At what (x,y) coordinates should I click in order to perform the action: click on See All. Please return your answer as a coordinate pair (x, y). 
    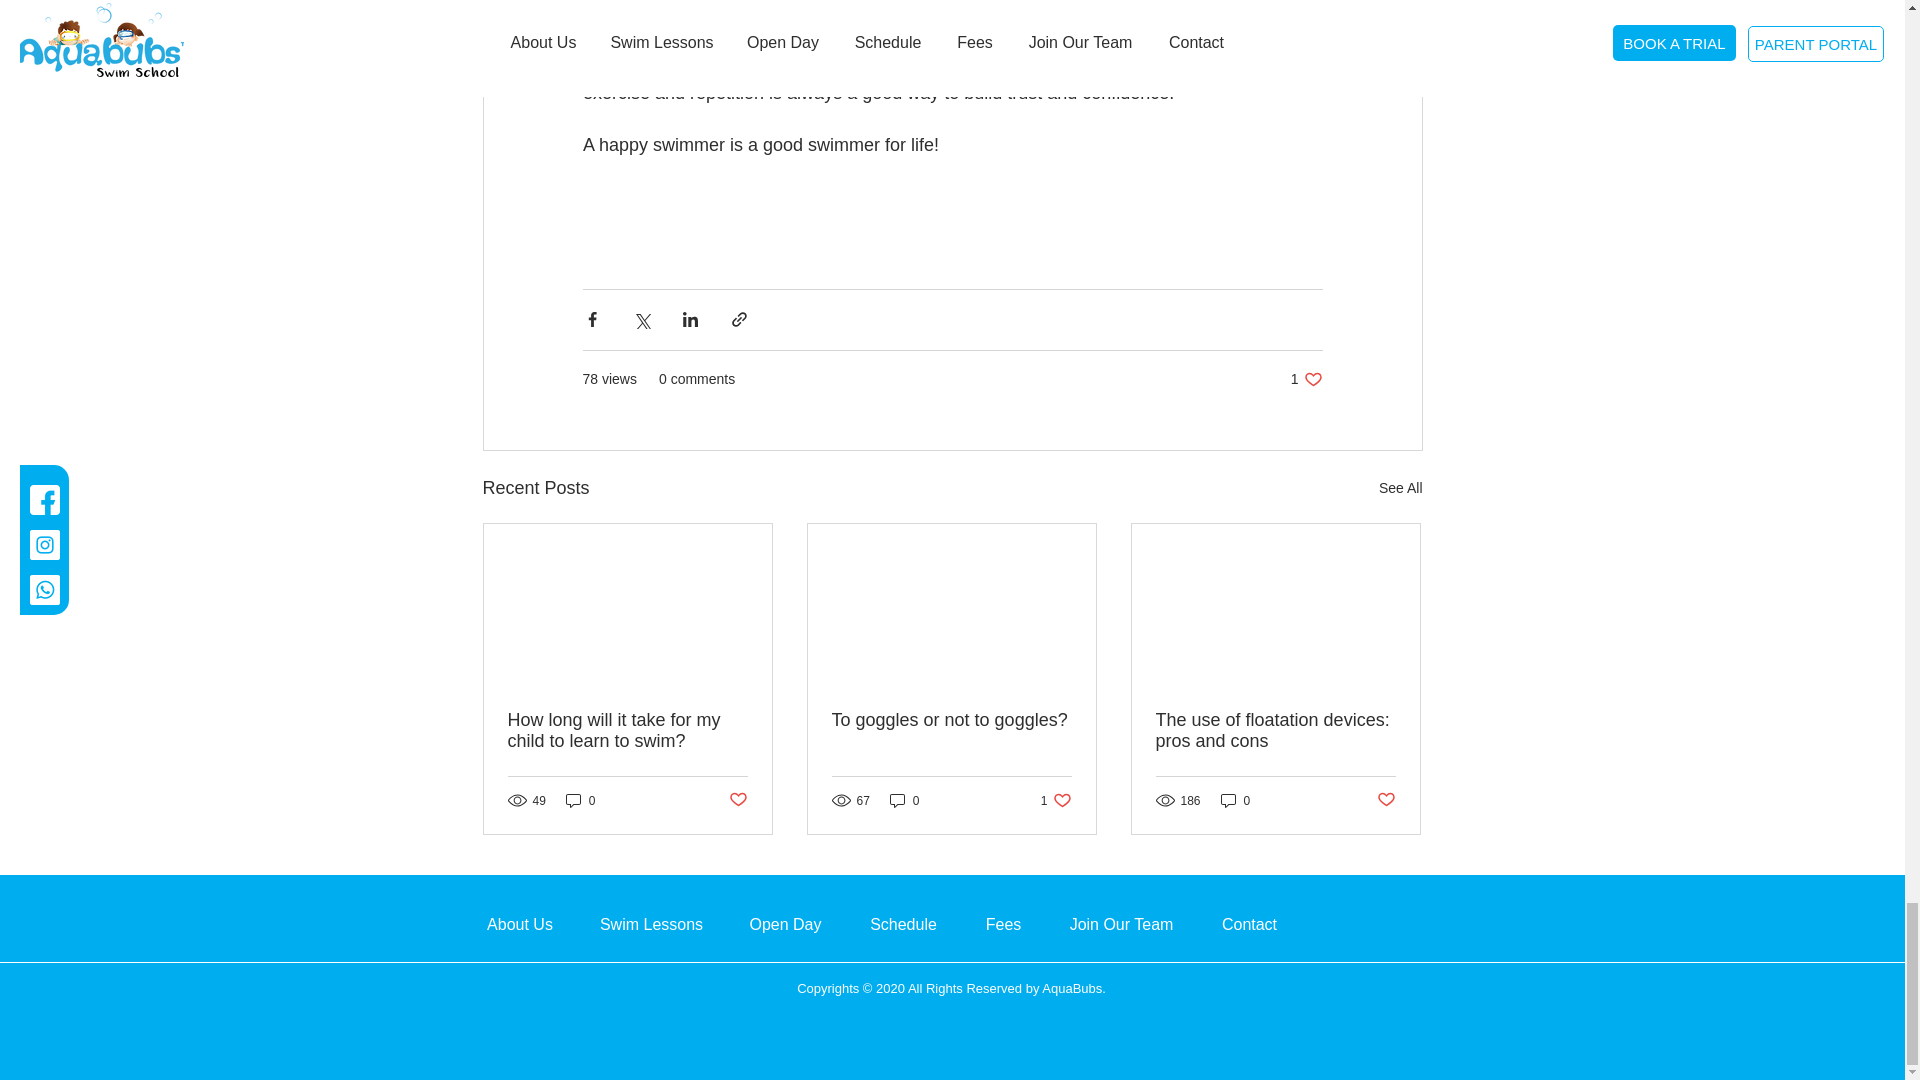
    Looking at the image, I should click on (1400, 488).